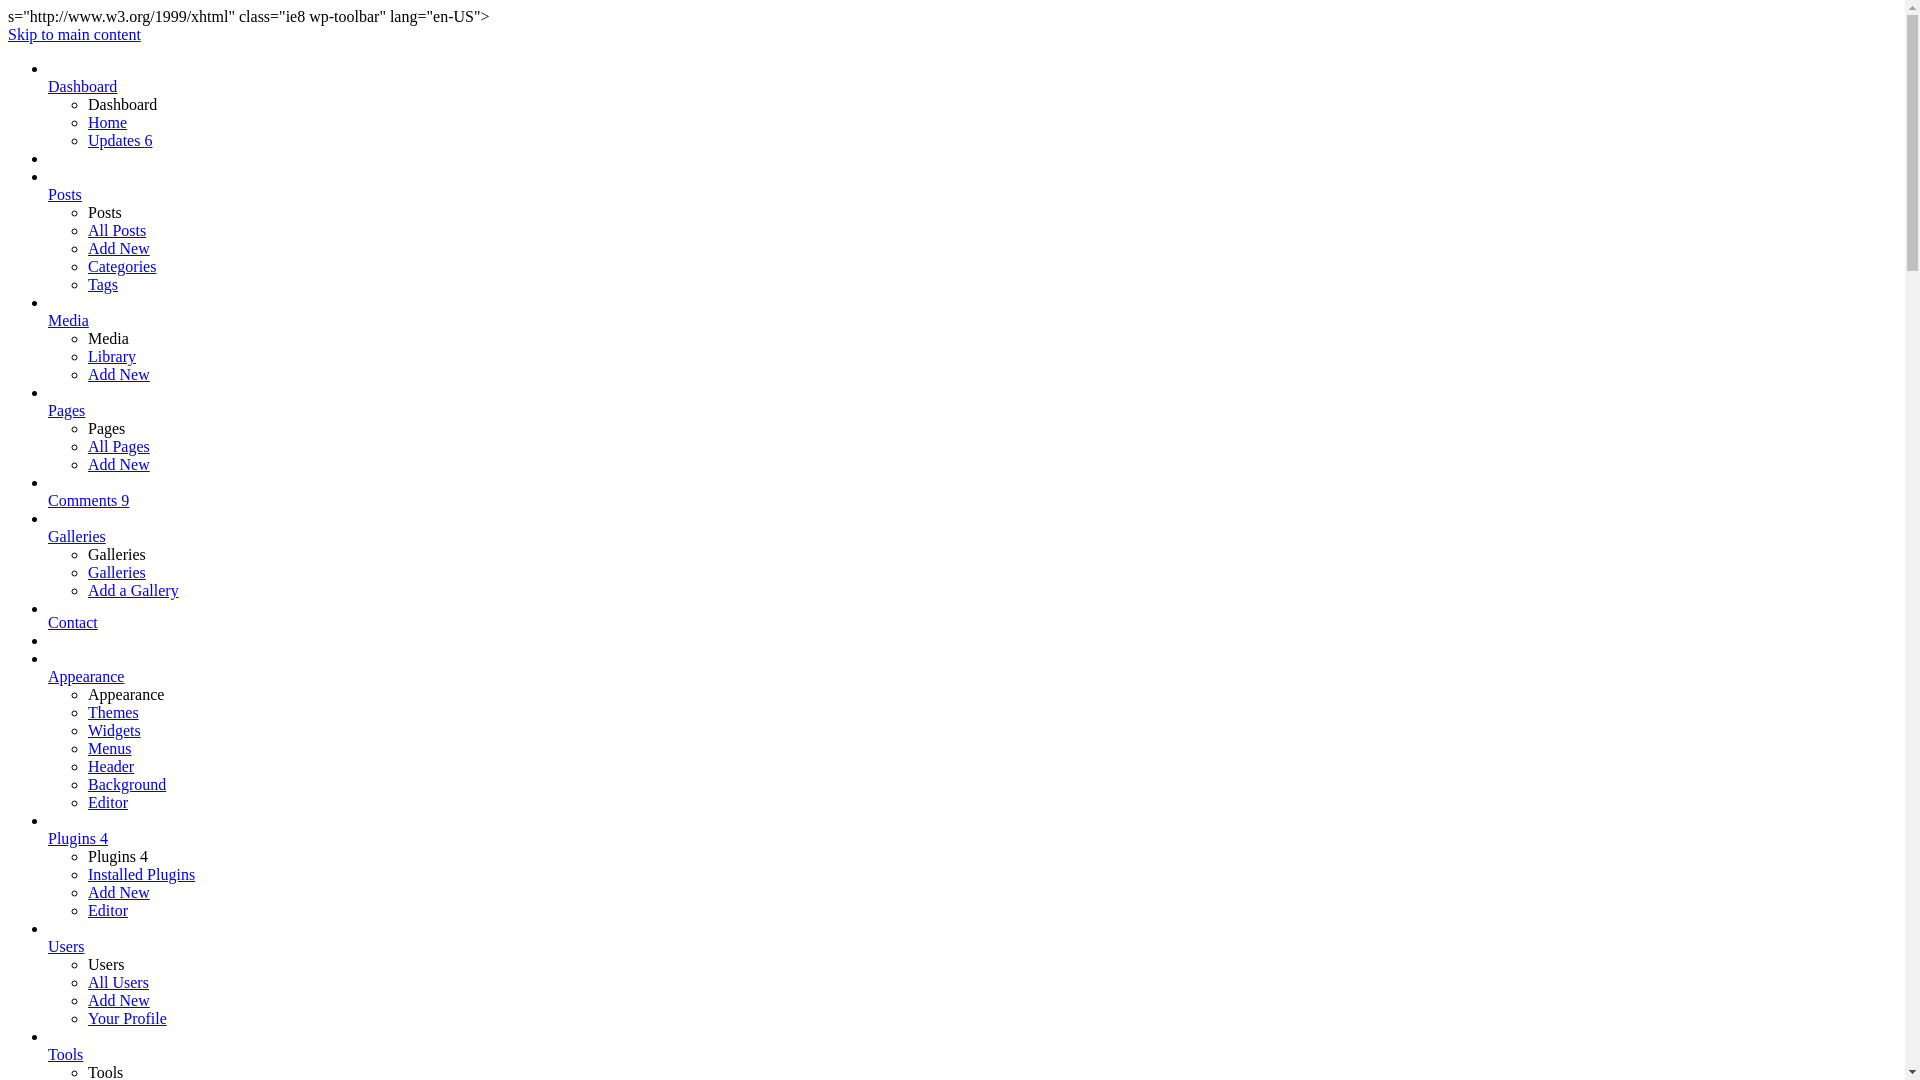 This screenshot has width=1920, height=1080. Describe the element at coordinates (972, 78) in the screenshot. I see `Dashboard` at that location.